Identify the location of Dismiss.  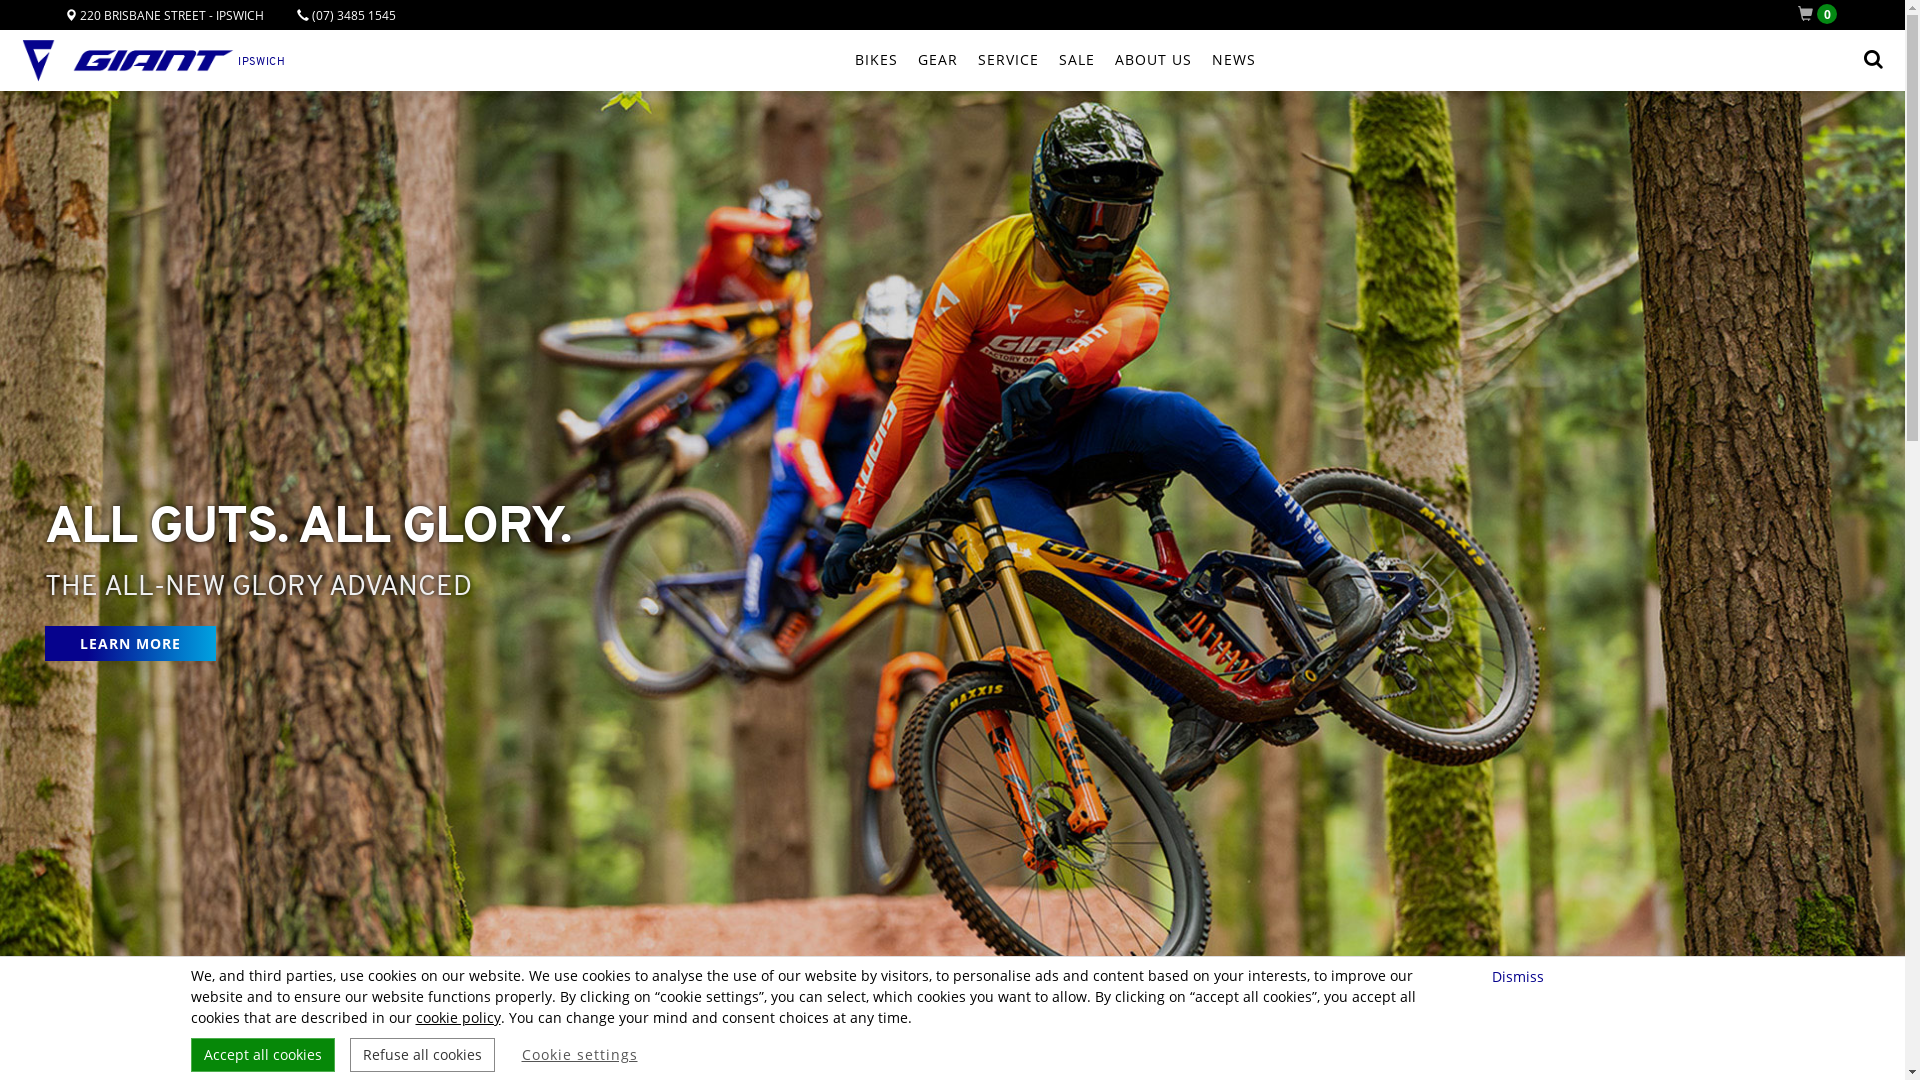
(1520, 976).